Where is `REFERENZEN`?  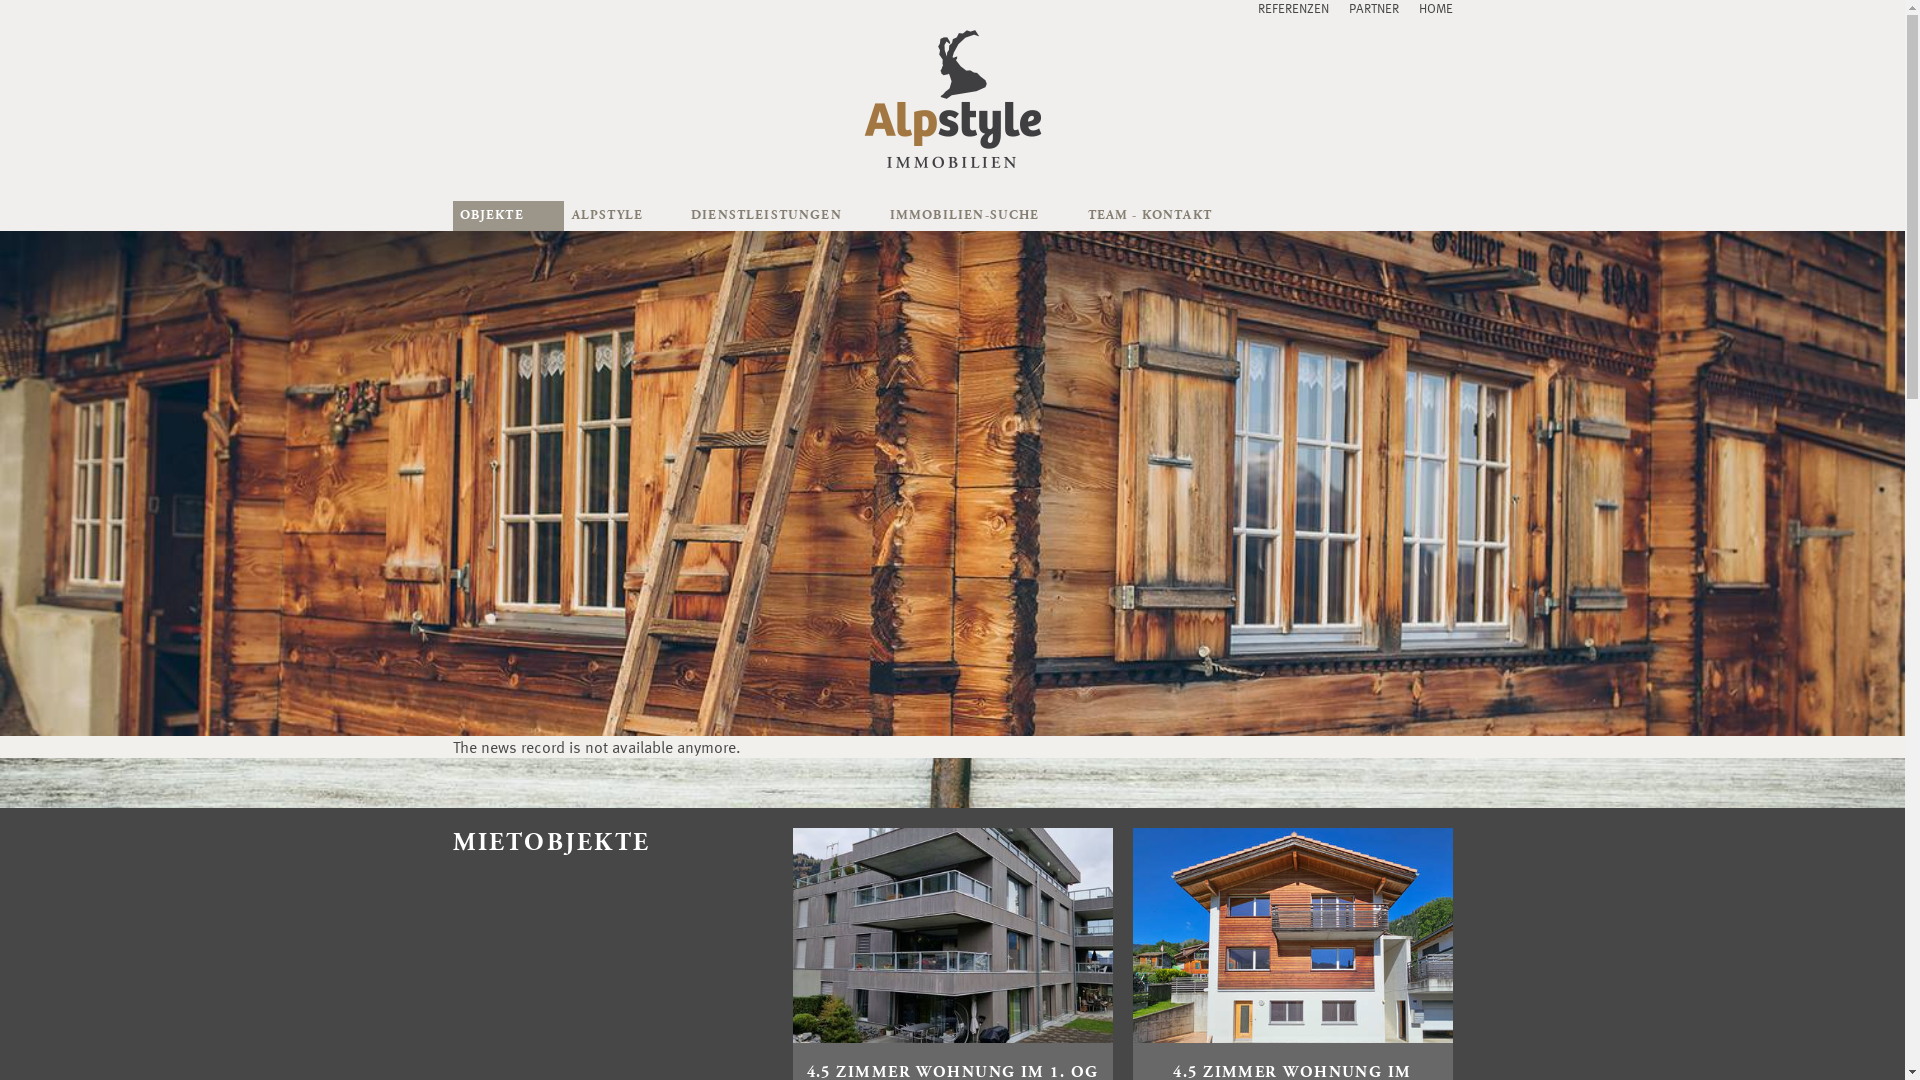 REFERENZEN is located at coordinates (1294, 8).